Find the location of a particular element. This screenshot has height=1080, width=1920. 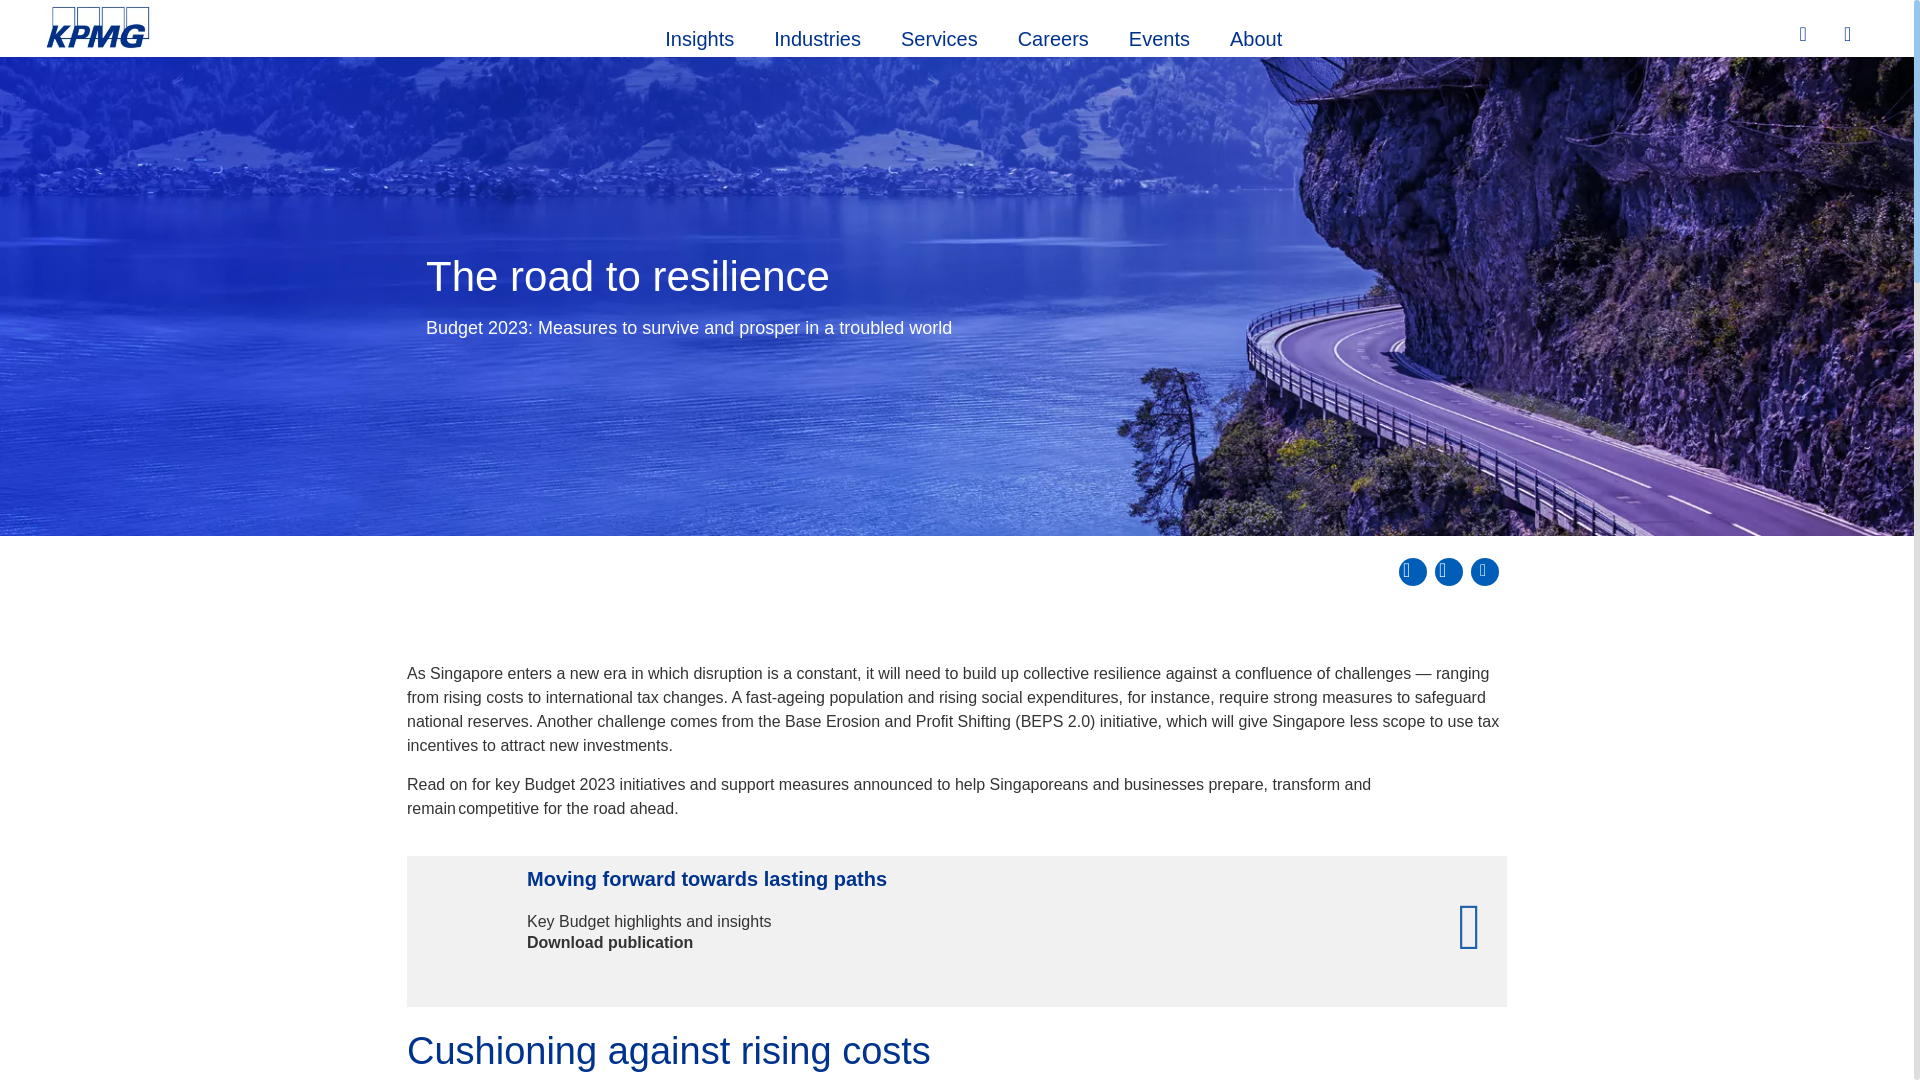

About is located at coordinates (1255, 36).